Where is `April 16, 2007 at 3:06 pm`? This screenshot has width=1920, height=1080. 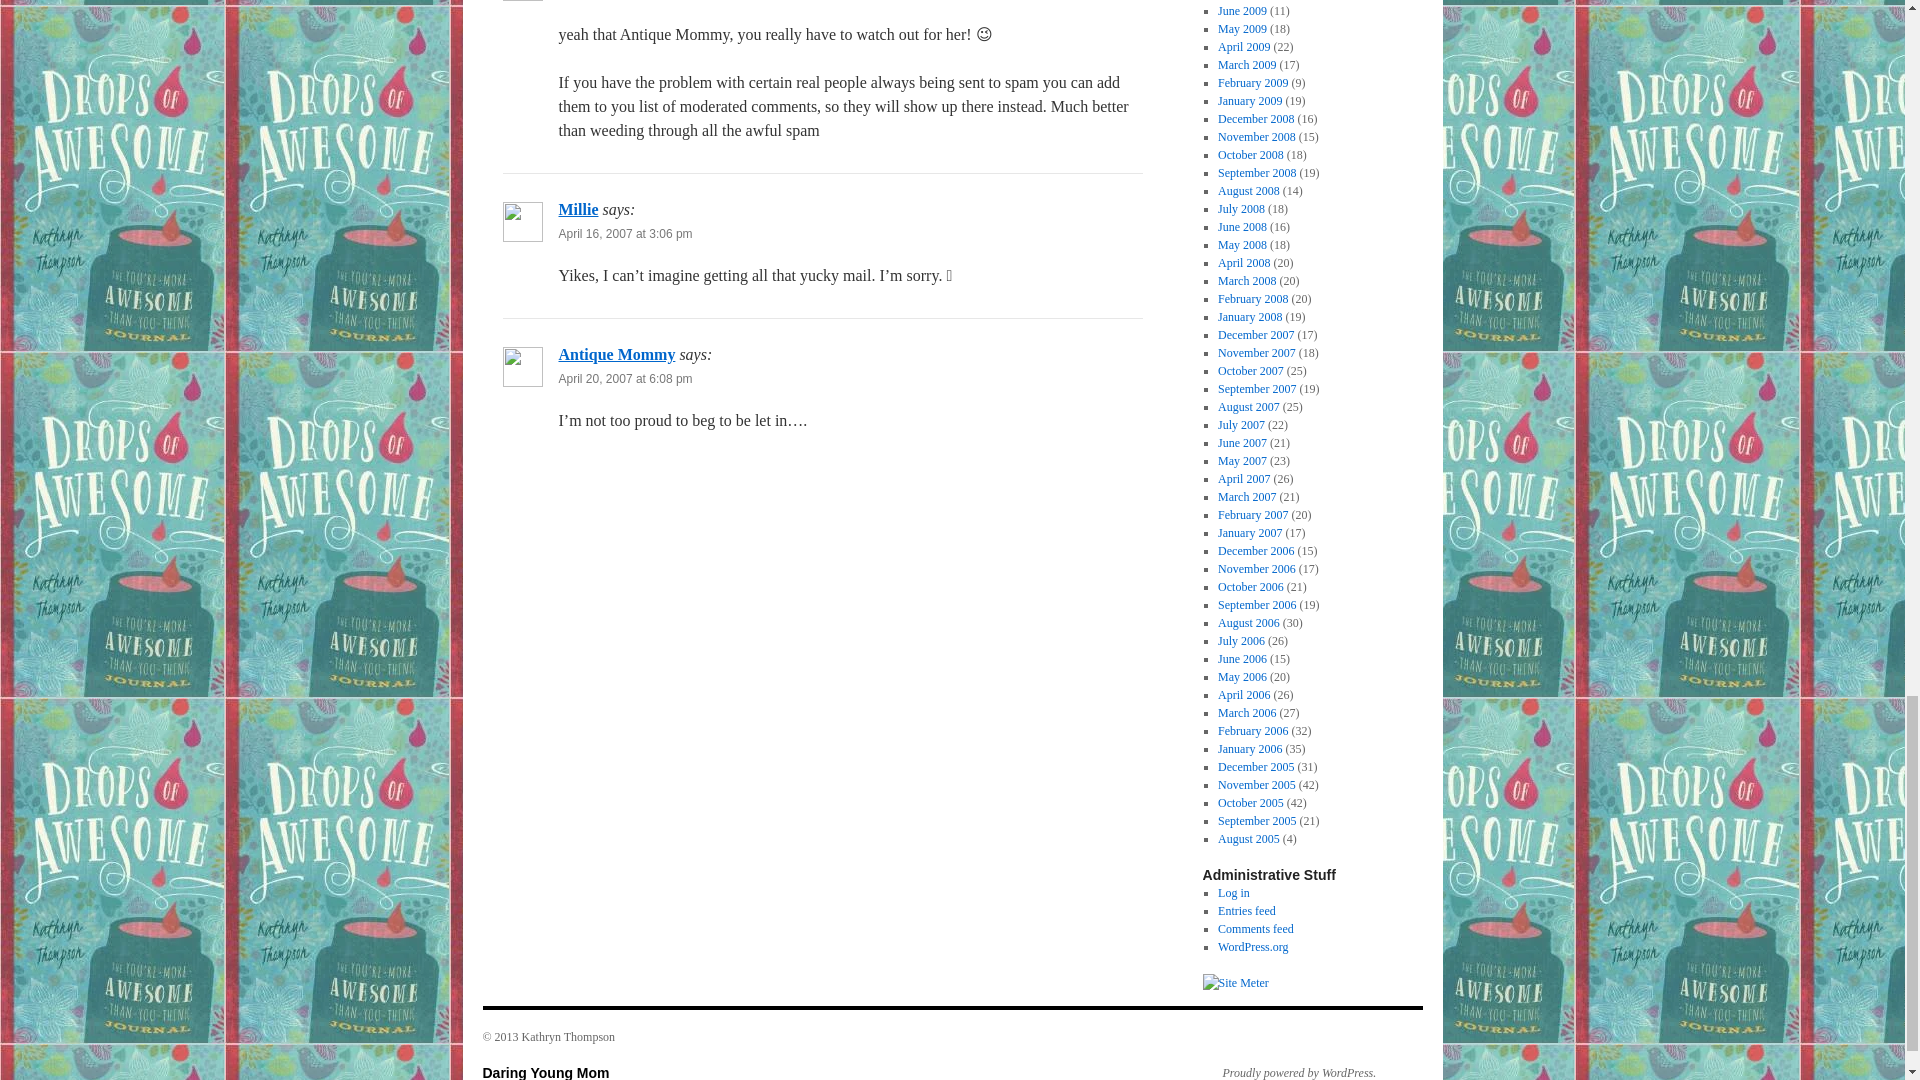 April 16, 2007 at 3:06 pm is located at coordinates (624, 233).